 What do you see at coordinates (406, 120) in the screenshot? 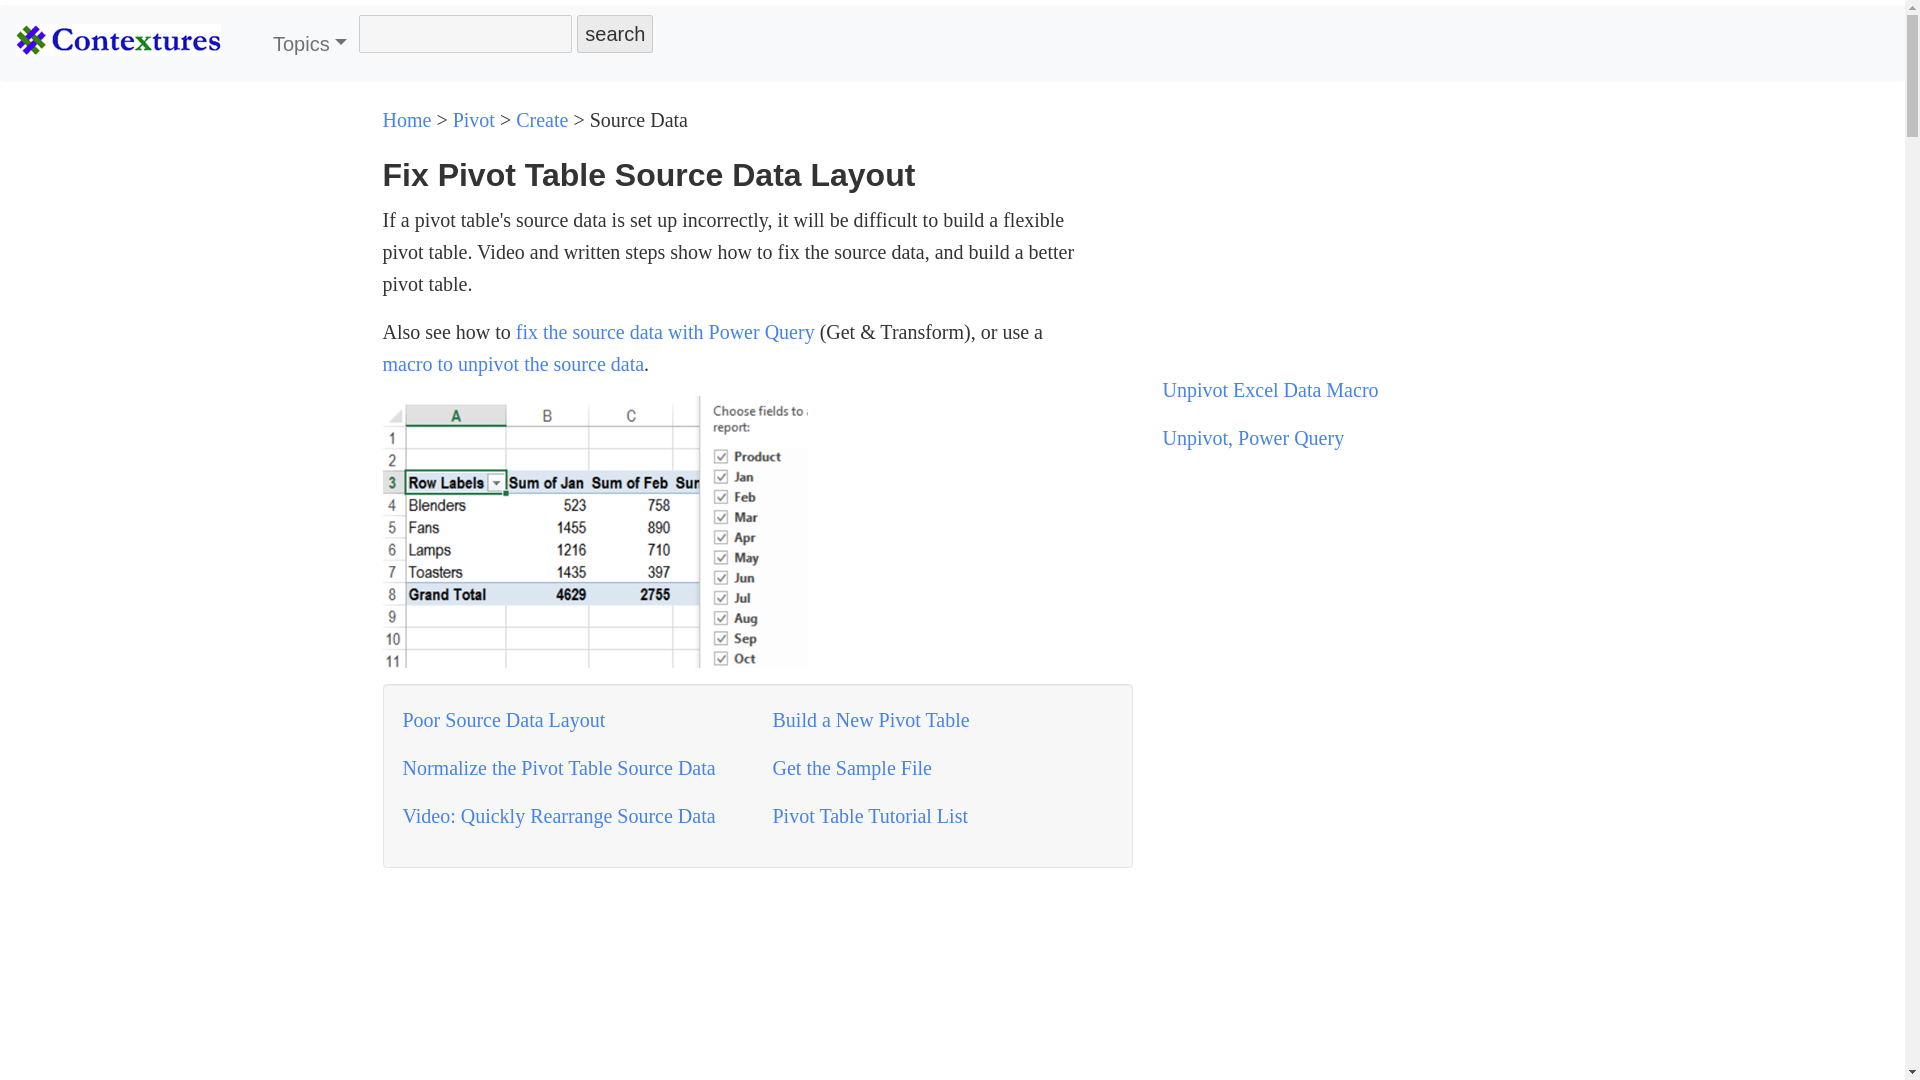
I see `Home` at bounding box center [406, 120].